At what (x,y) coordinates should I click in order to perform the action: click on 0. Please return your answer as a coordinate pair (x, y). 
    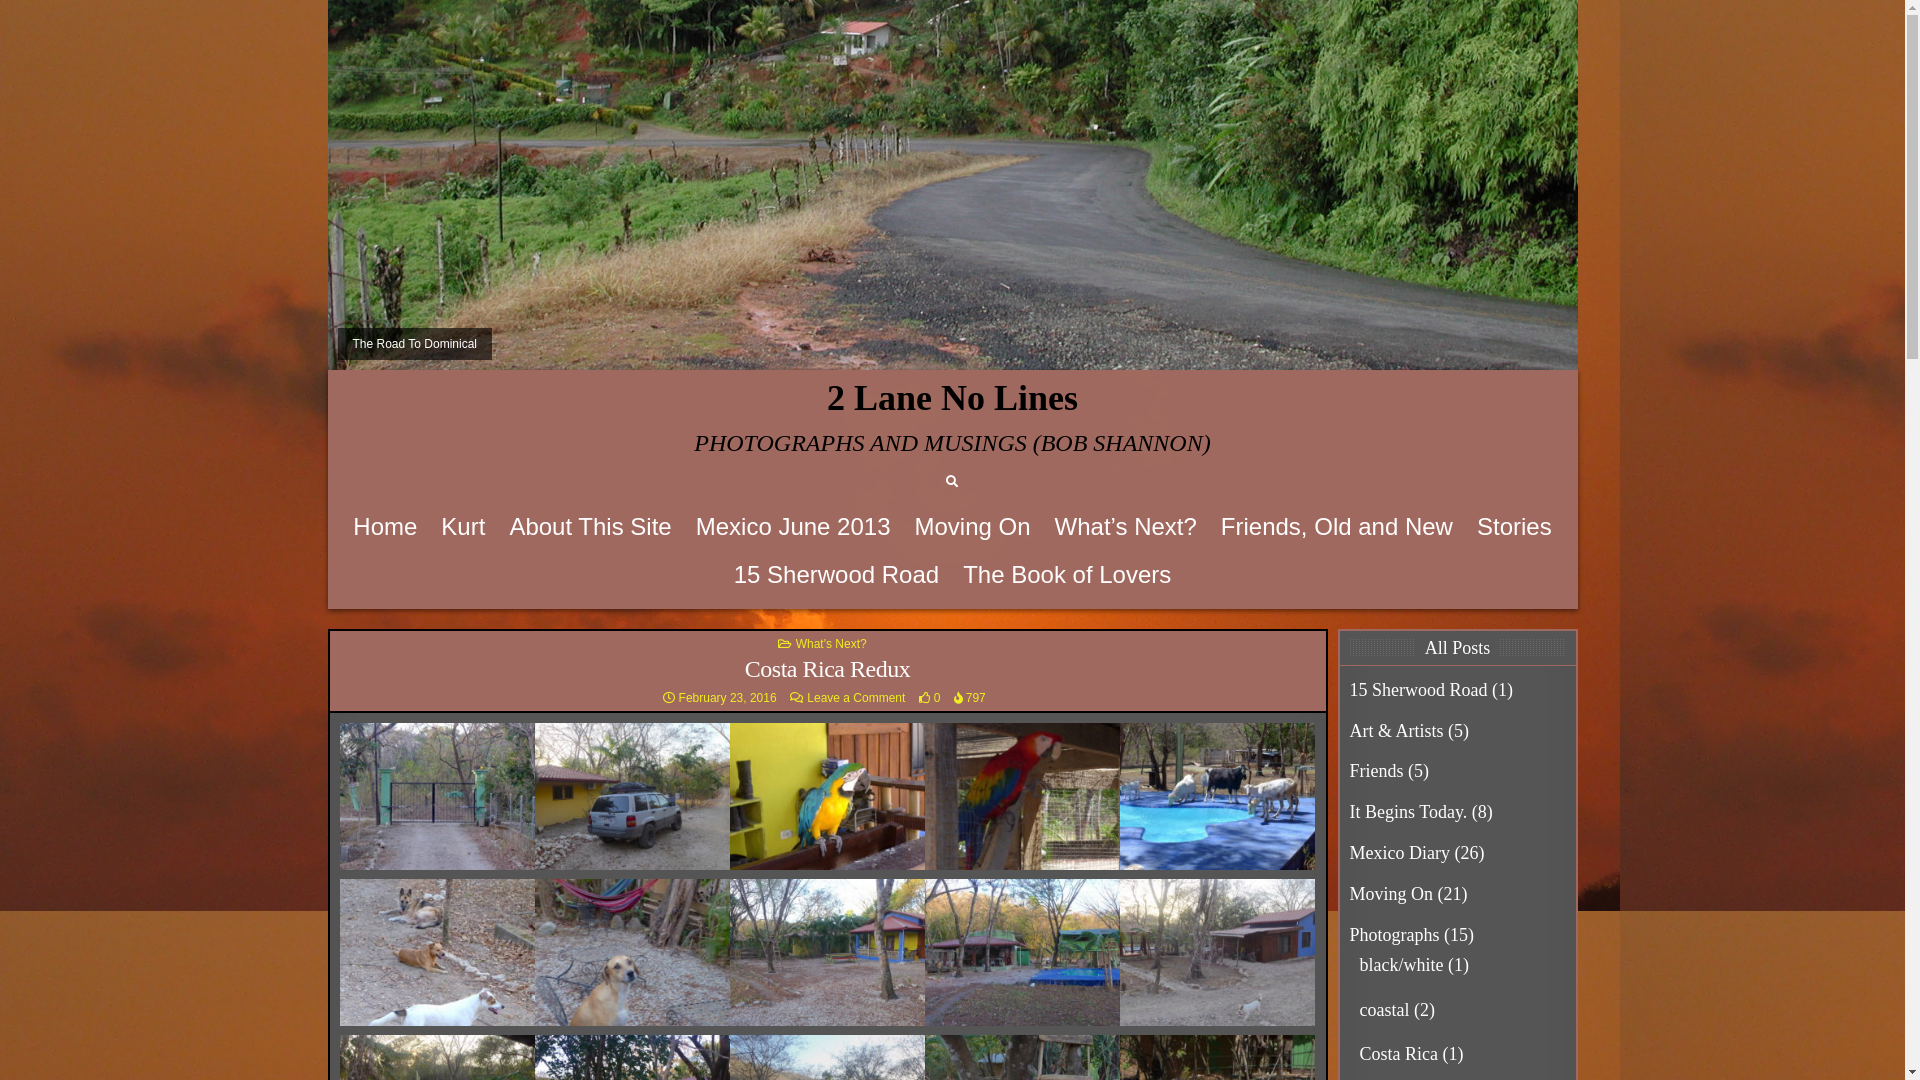
    Looking at the image, I should click on (930, 698).